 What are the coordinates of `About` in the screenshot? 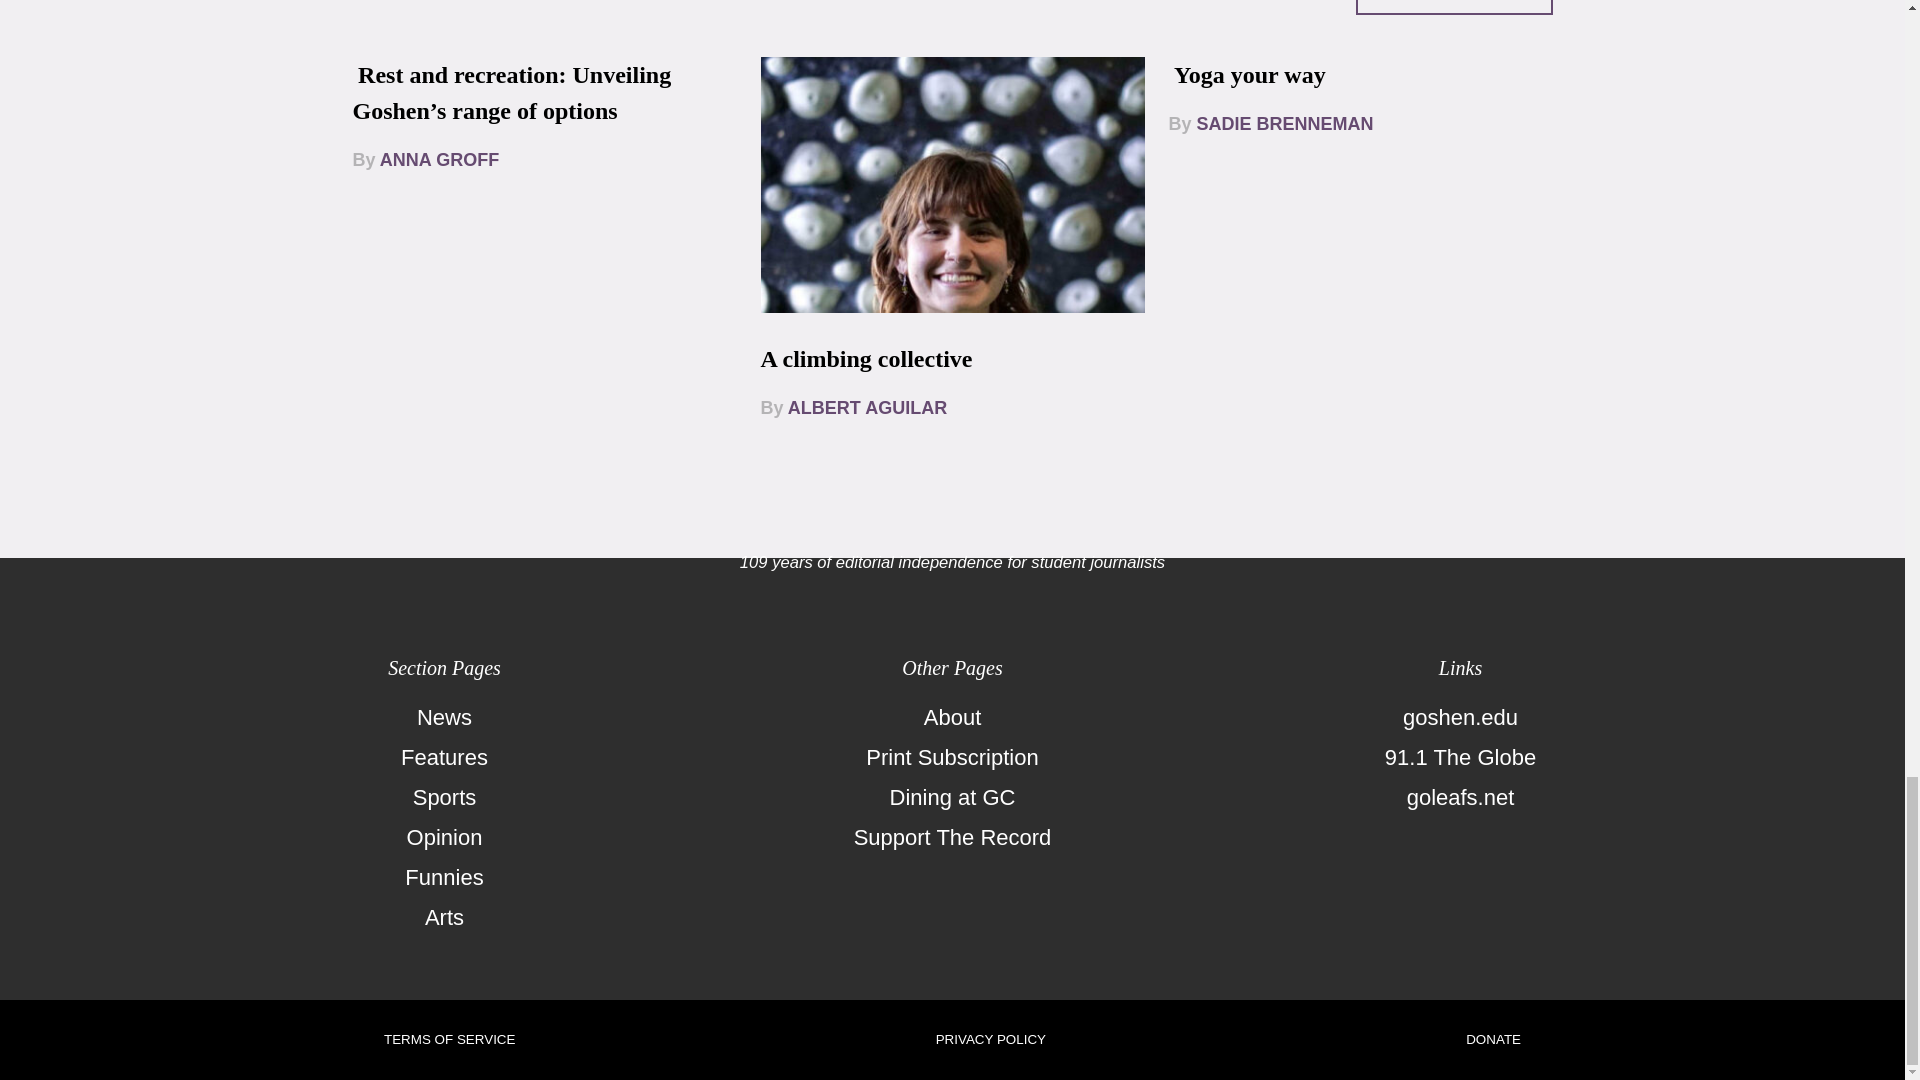 It's located at (952, 717).